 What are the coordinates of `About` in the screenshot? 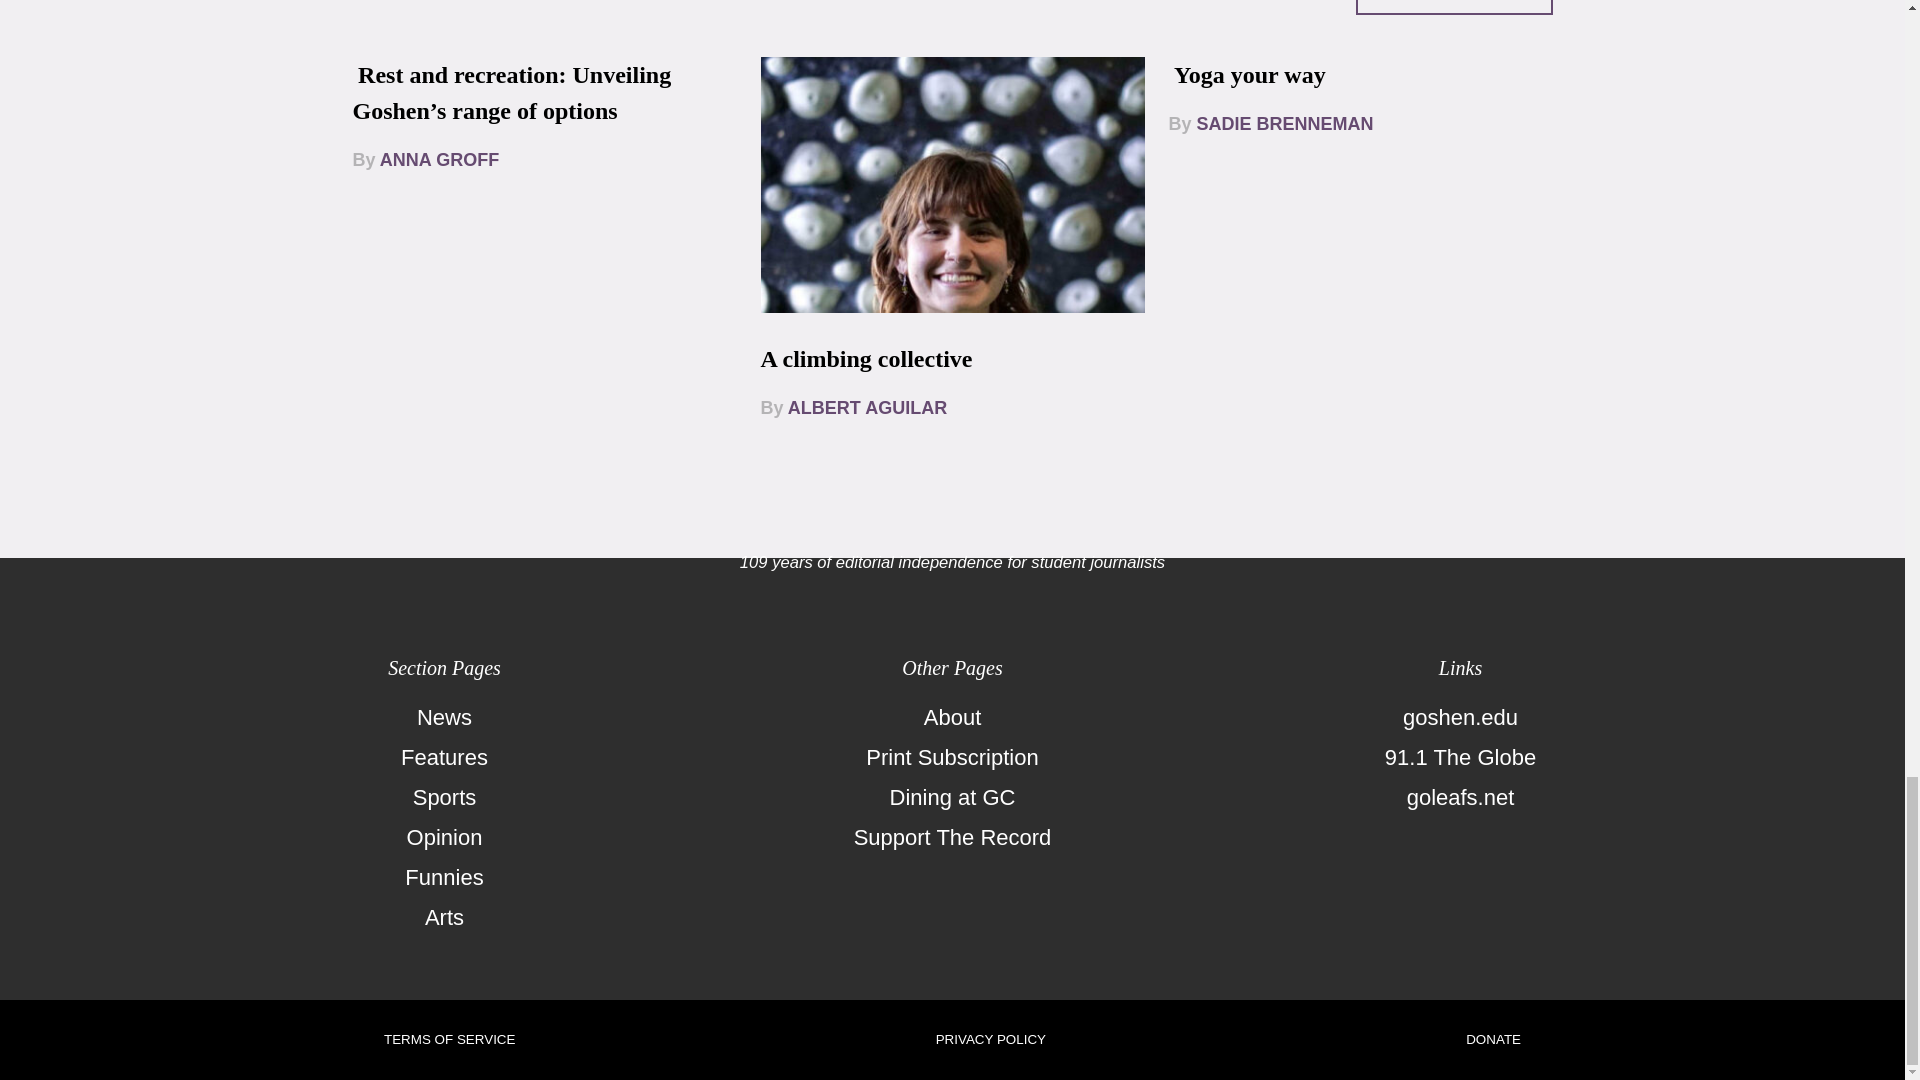 It's located at (952, 717).